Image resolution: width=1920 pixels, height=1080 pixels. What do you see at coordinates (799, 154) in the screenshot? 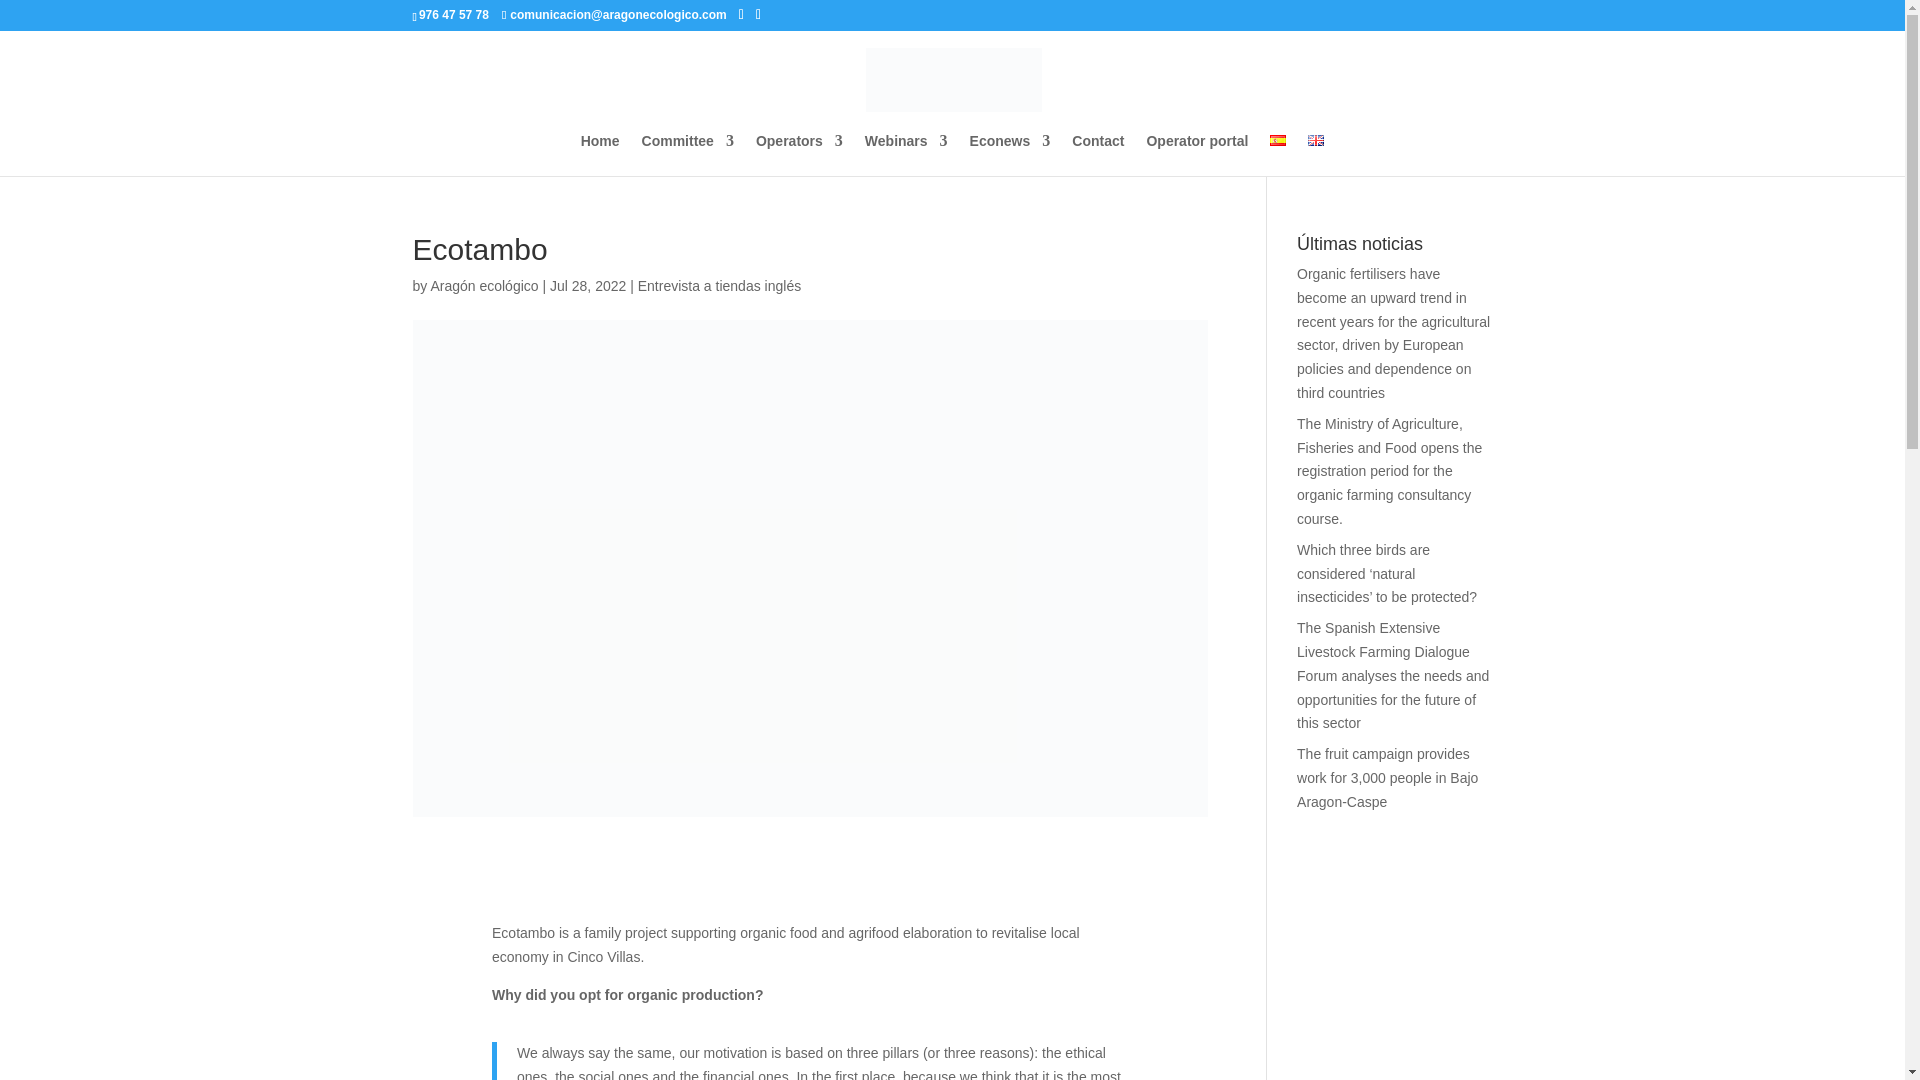
I see `Operators` at bounding box center [799, 154].